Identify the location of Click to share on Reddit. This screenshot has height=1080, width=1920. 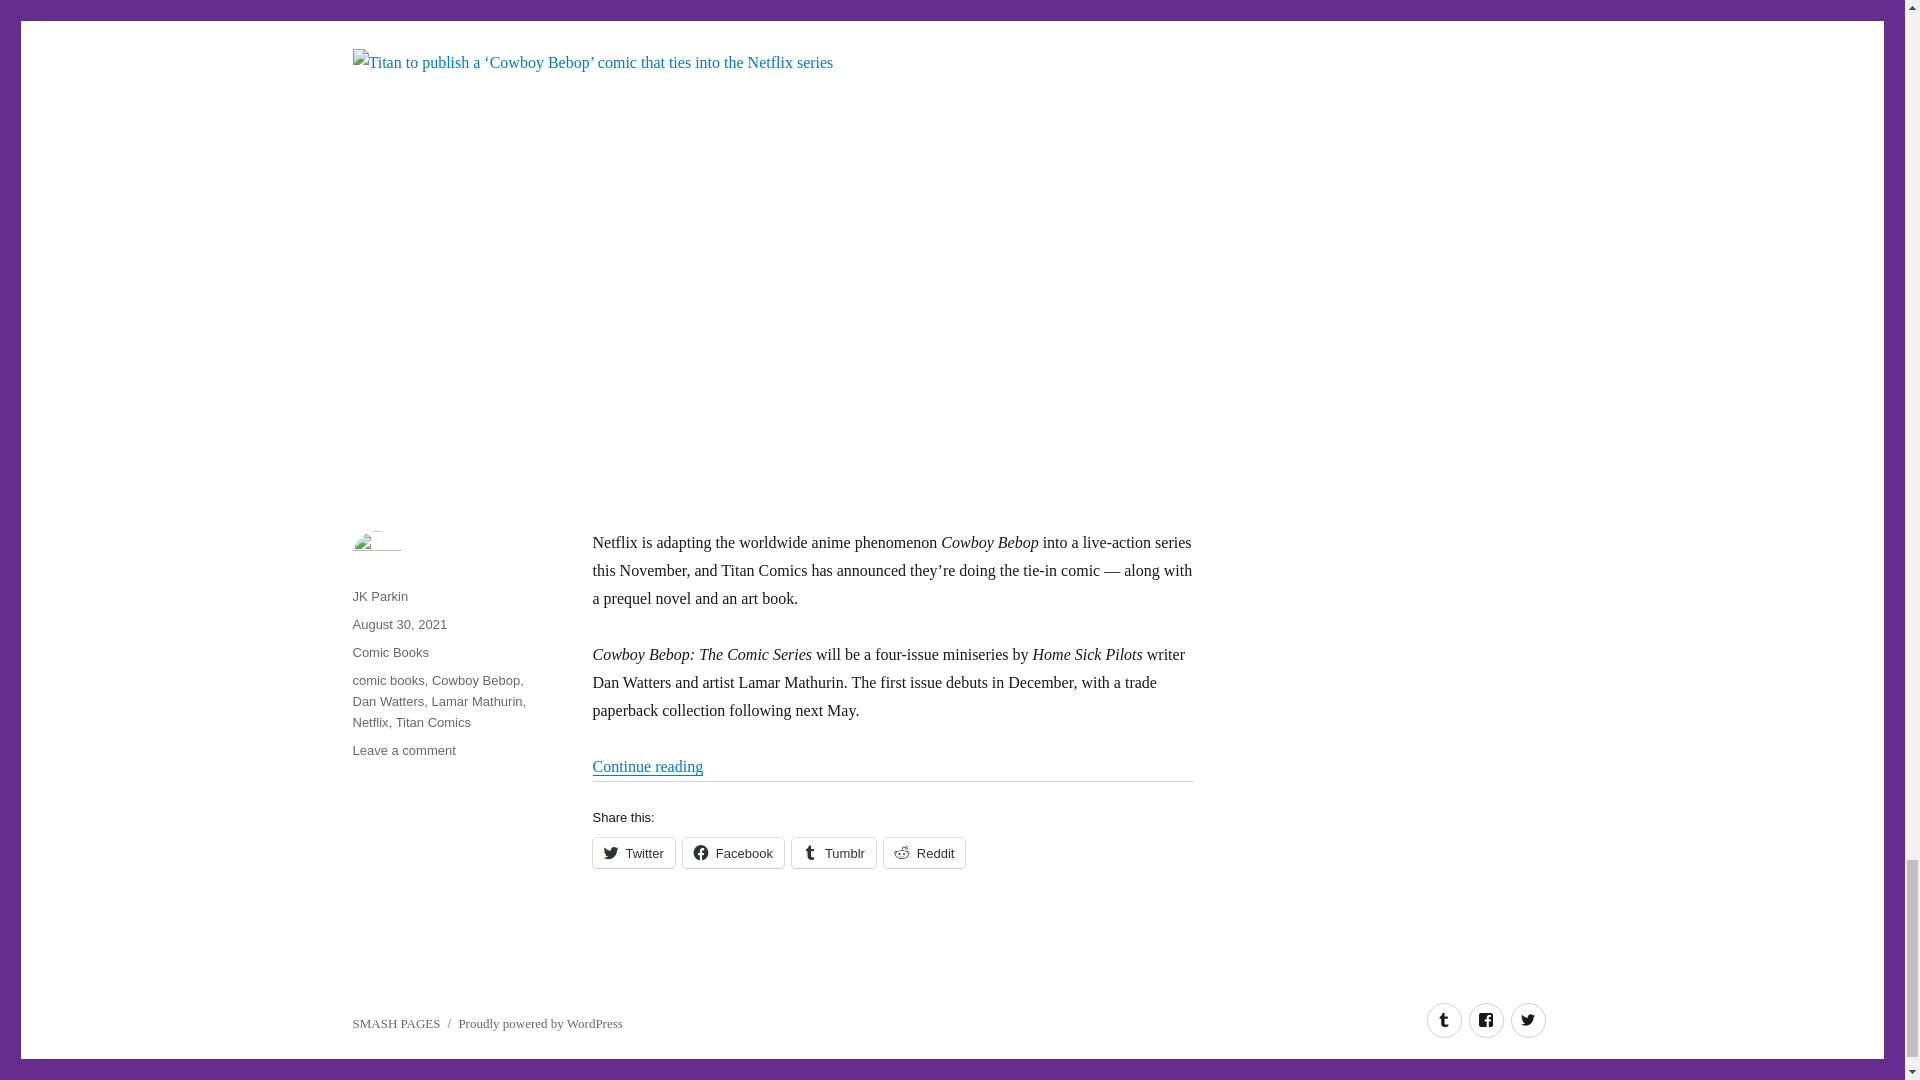
(924, 853).